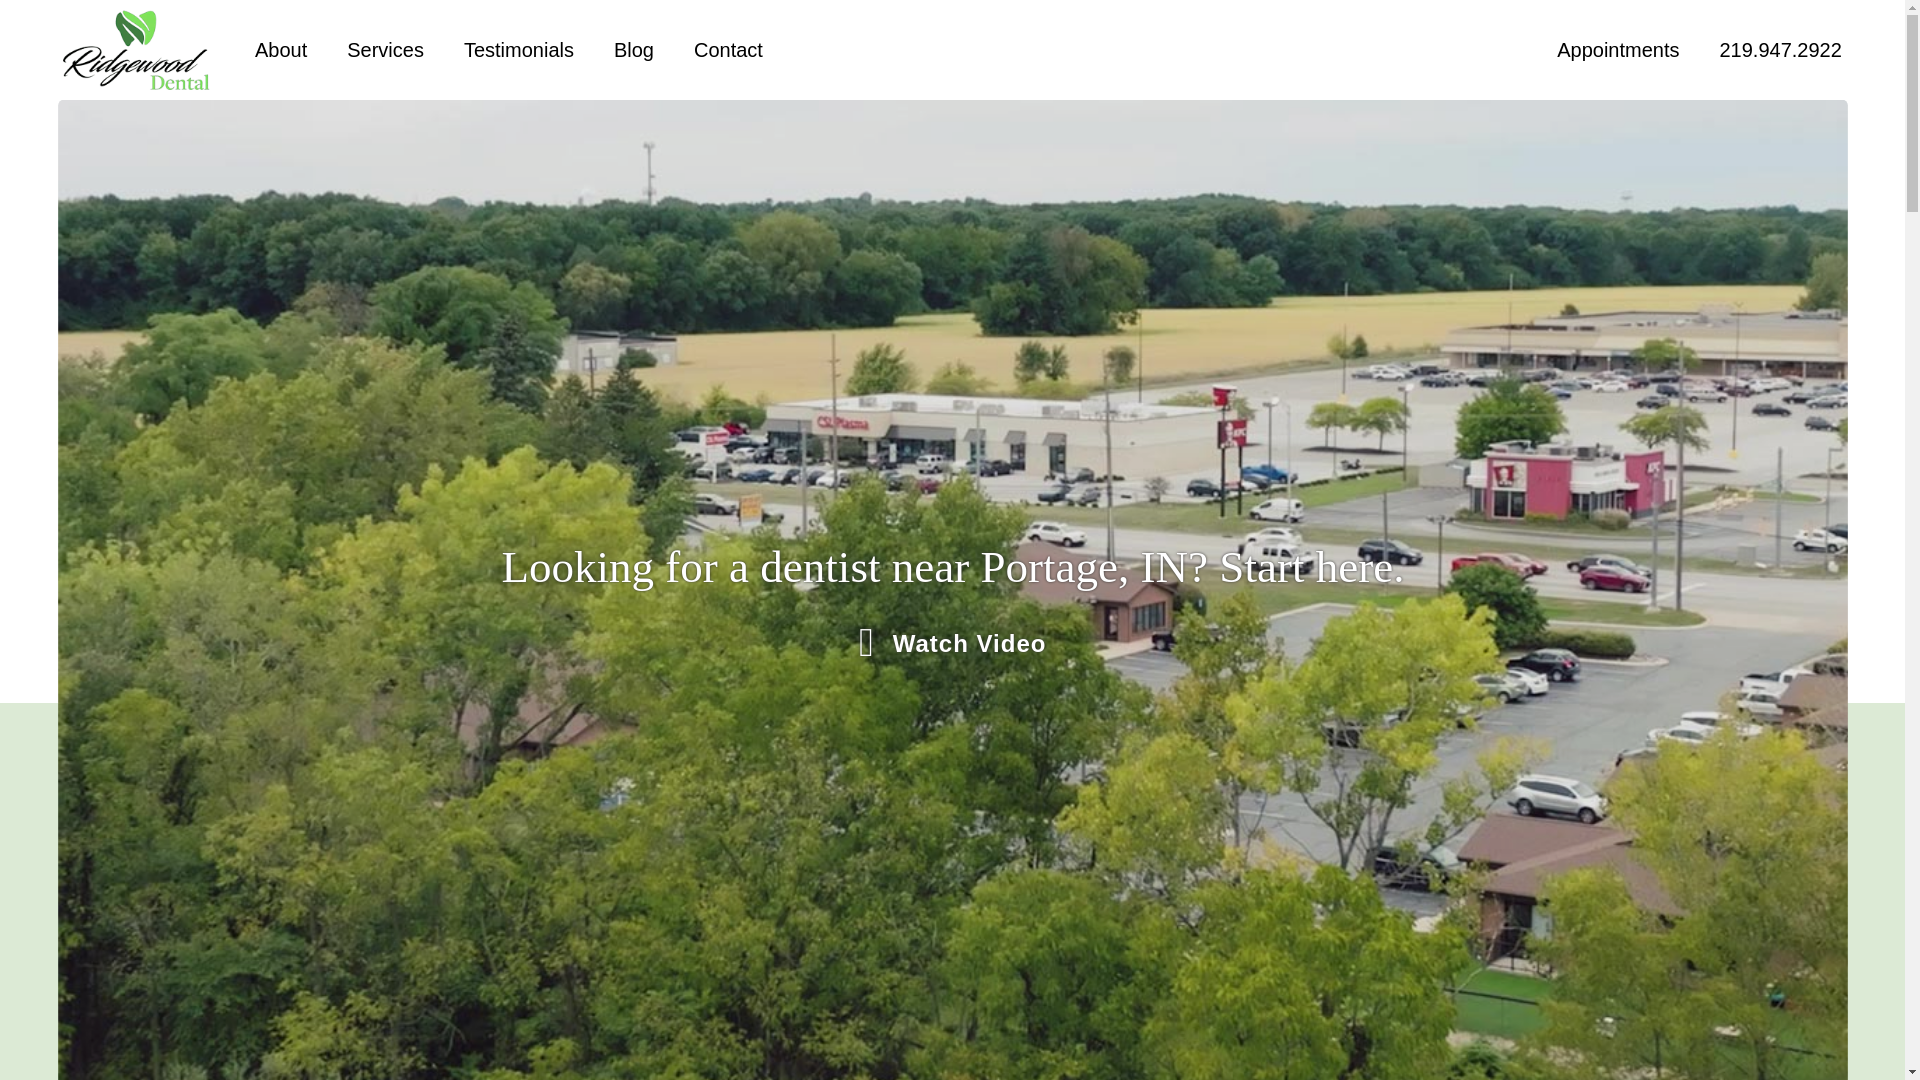 The image size is (1920, 1080). What do you see at coordinates (1780, 50) in the screenshot?
I see `219.947.2922` at bounding box center [1780, 50].